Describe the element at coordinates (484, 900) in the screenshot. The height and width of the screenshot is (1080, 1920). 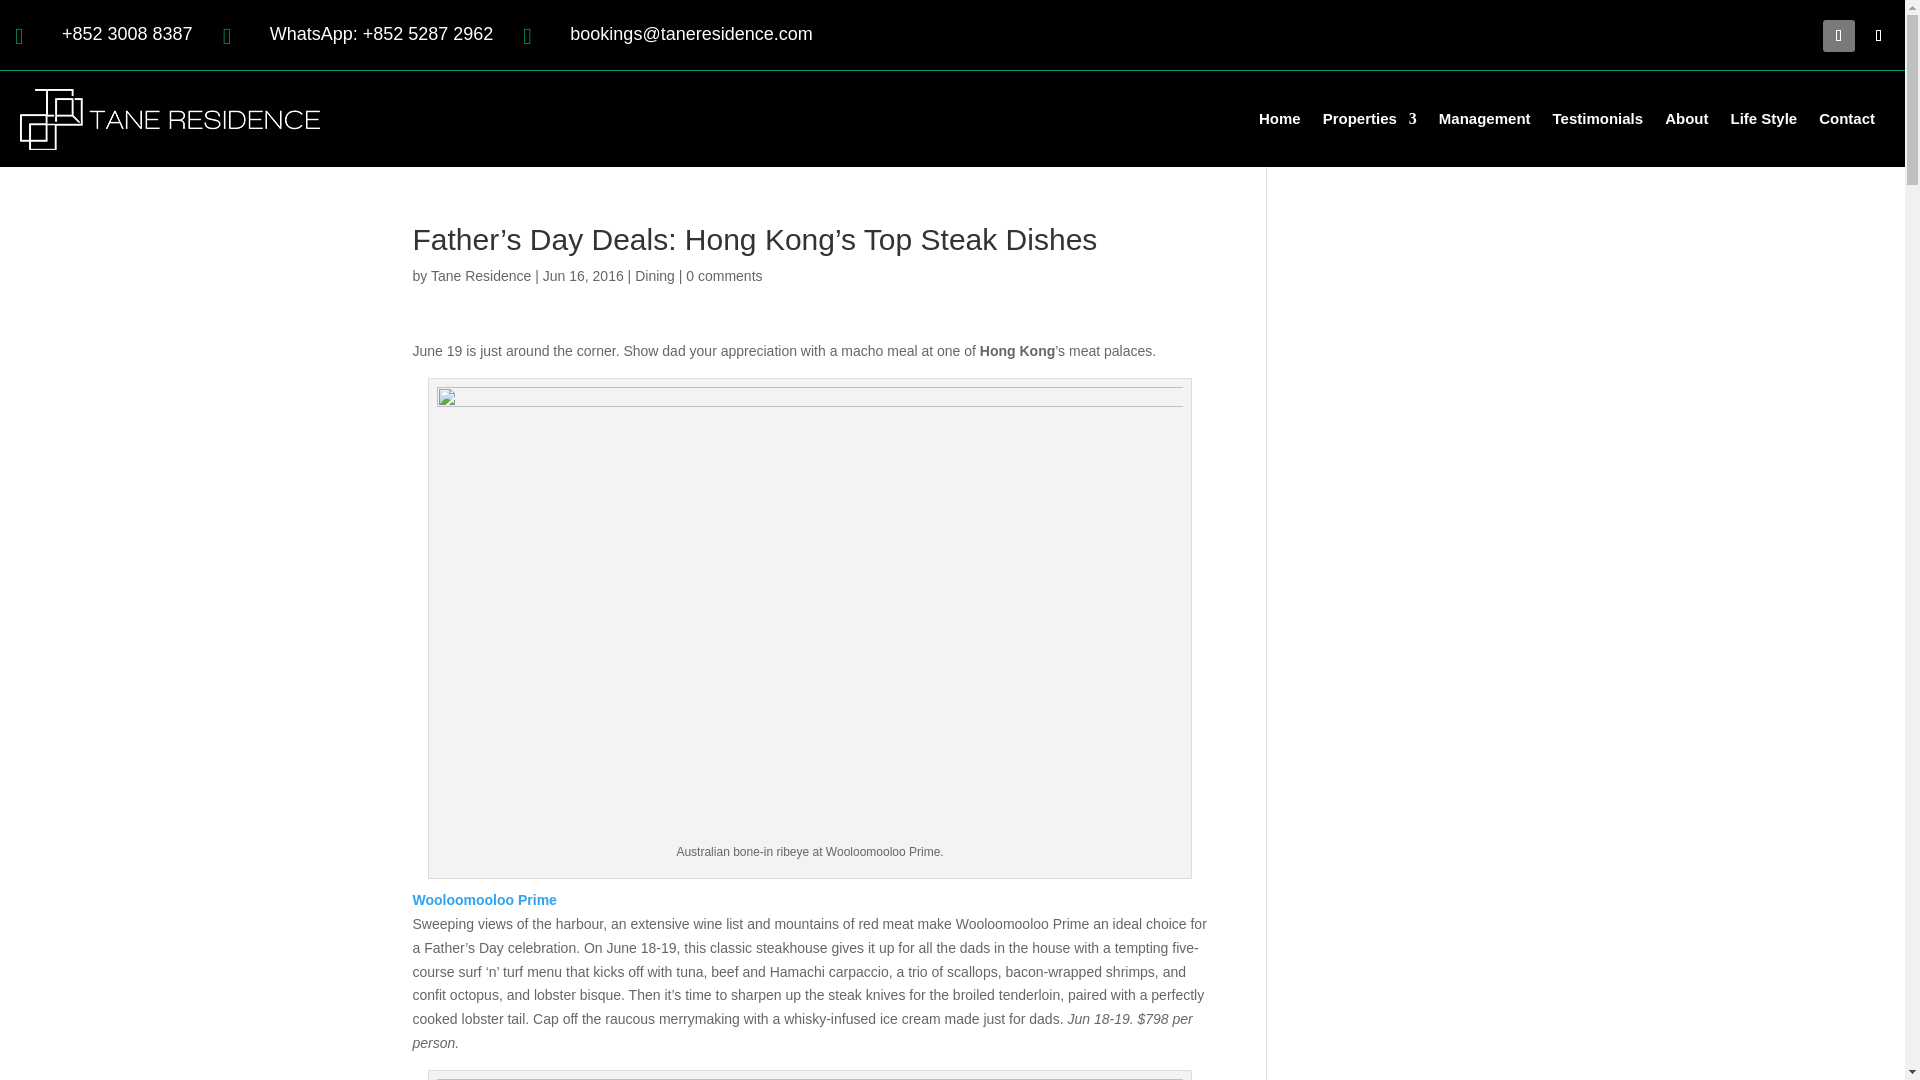
I see `Wooloomooloo Prime` at that location.